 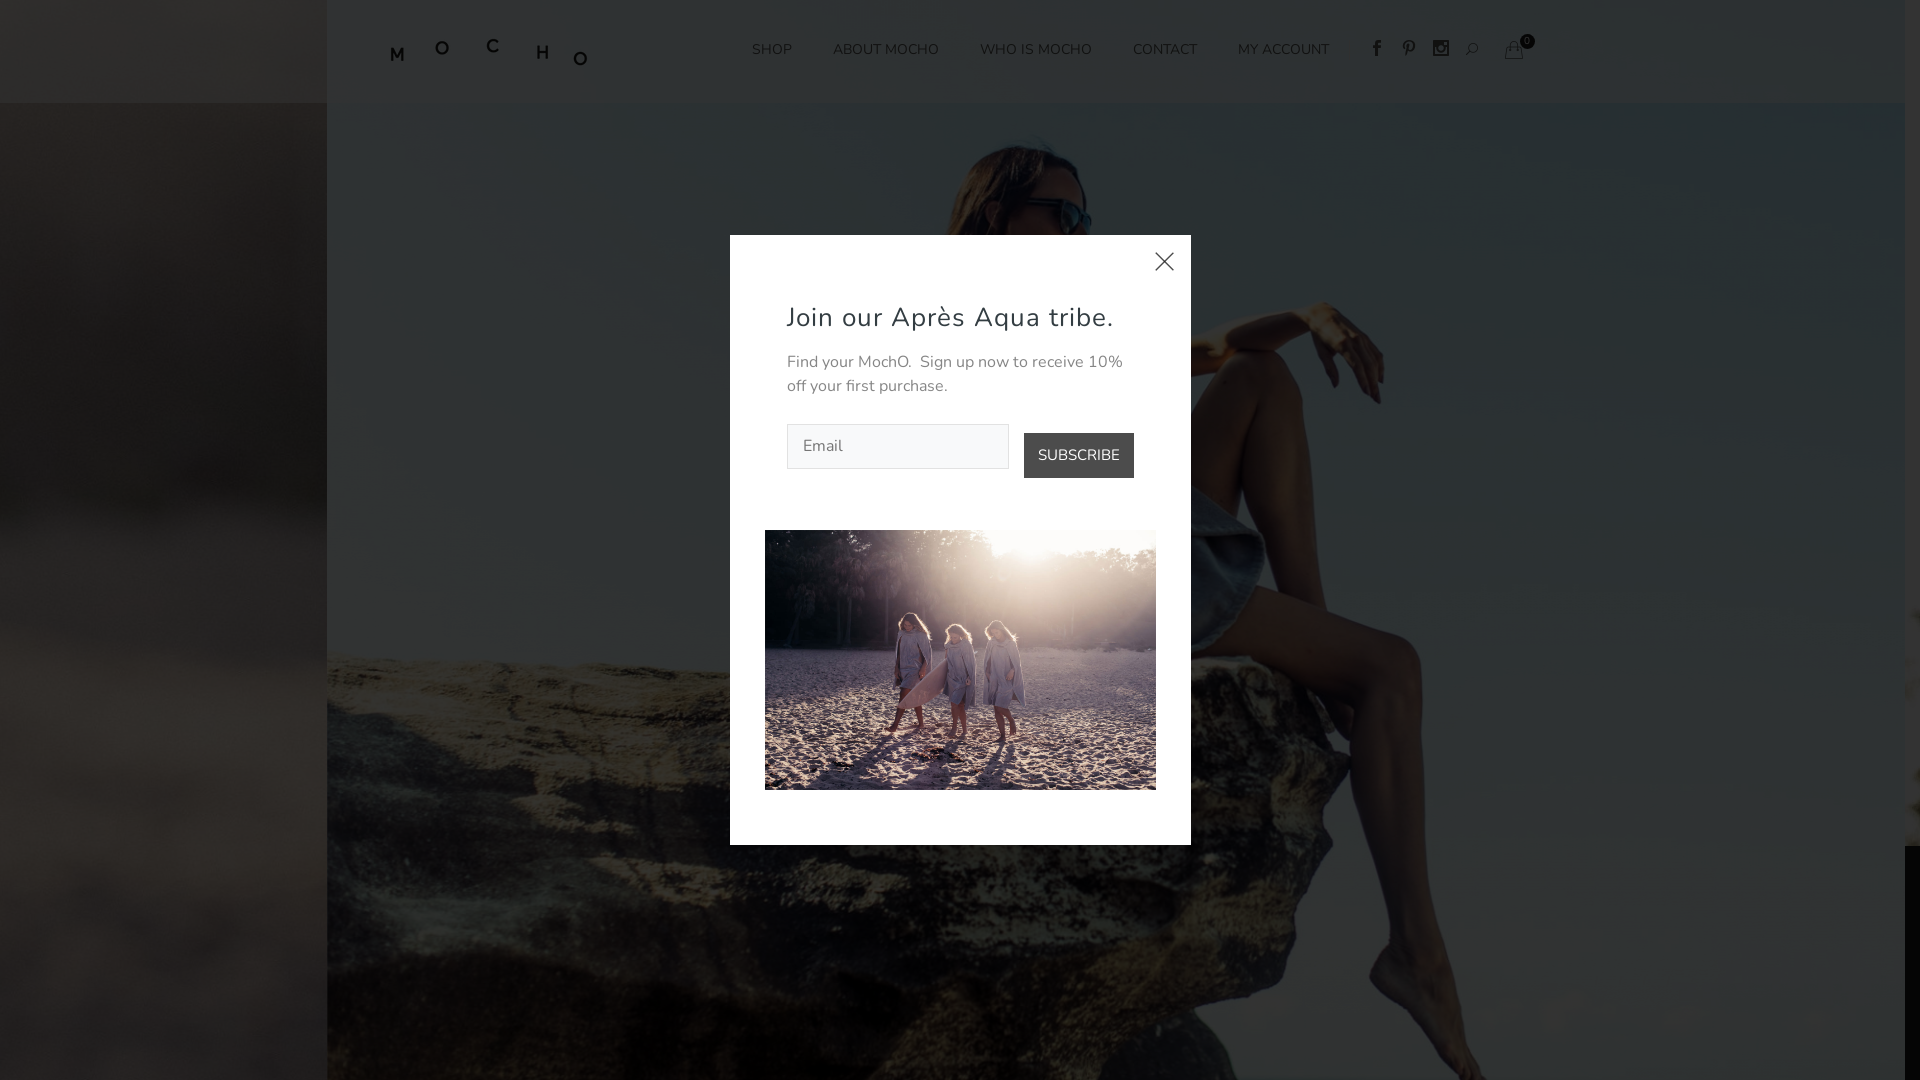 I want to click on Care Instructions, so click(x=792, y=1032).